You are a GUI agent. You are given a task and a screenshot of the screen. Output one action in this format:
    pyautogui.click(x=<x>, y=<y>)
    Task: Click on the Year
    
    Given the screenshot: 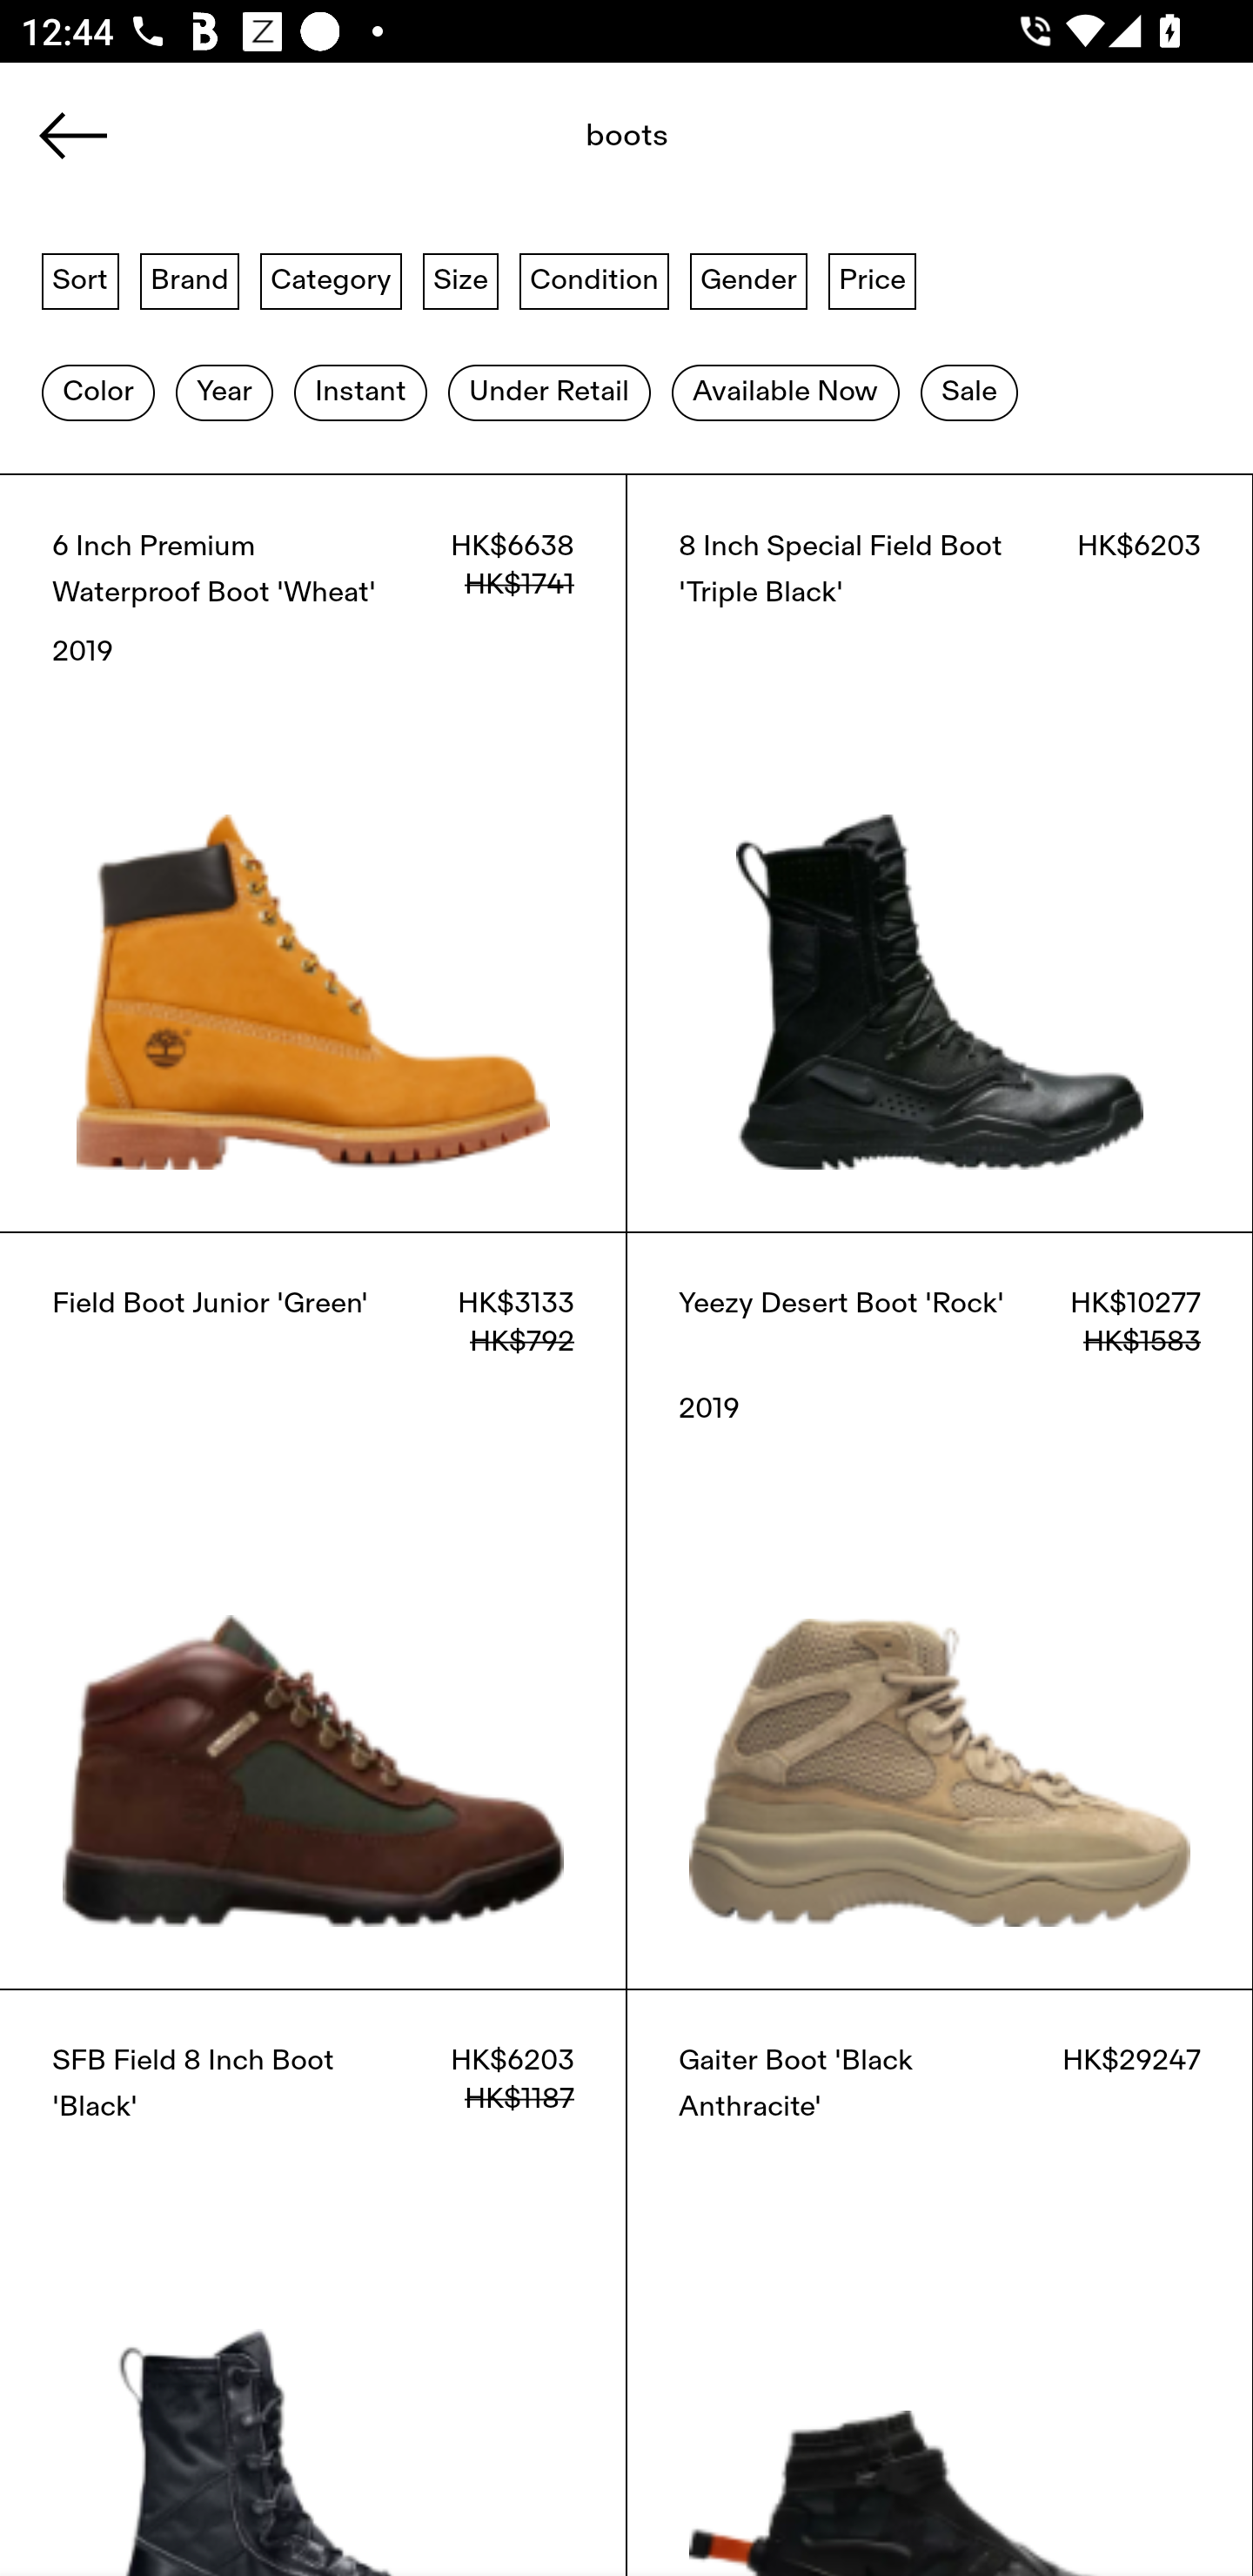 What is the action you would take?
    pyautogui.click(x=224, y=392)
    